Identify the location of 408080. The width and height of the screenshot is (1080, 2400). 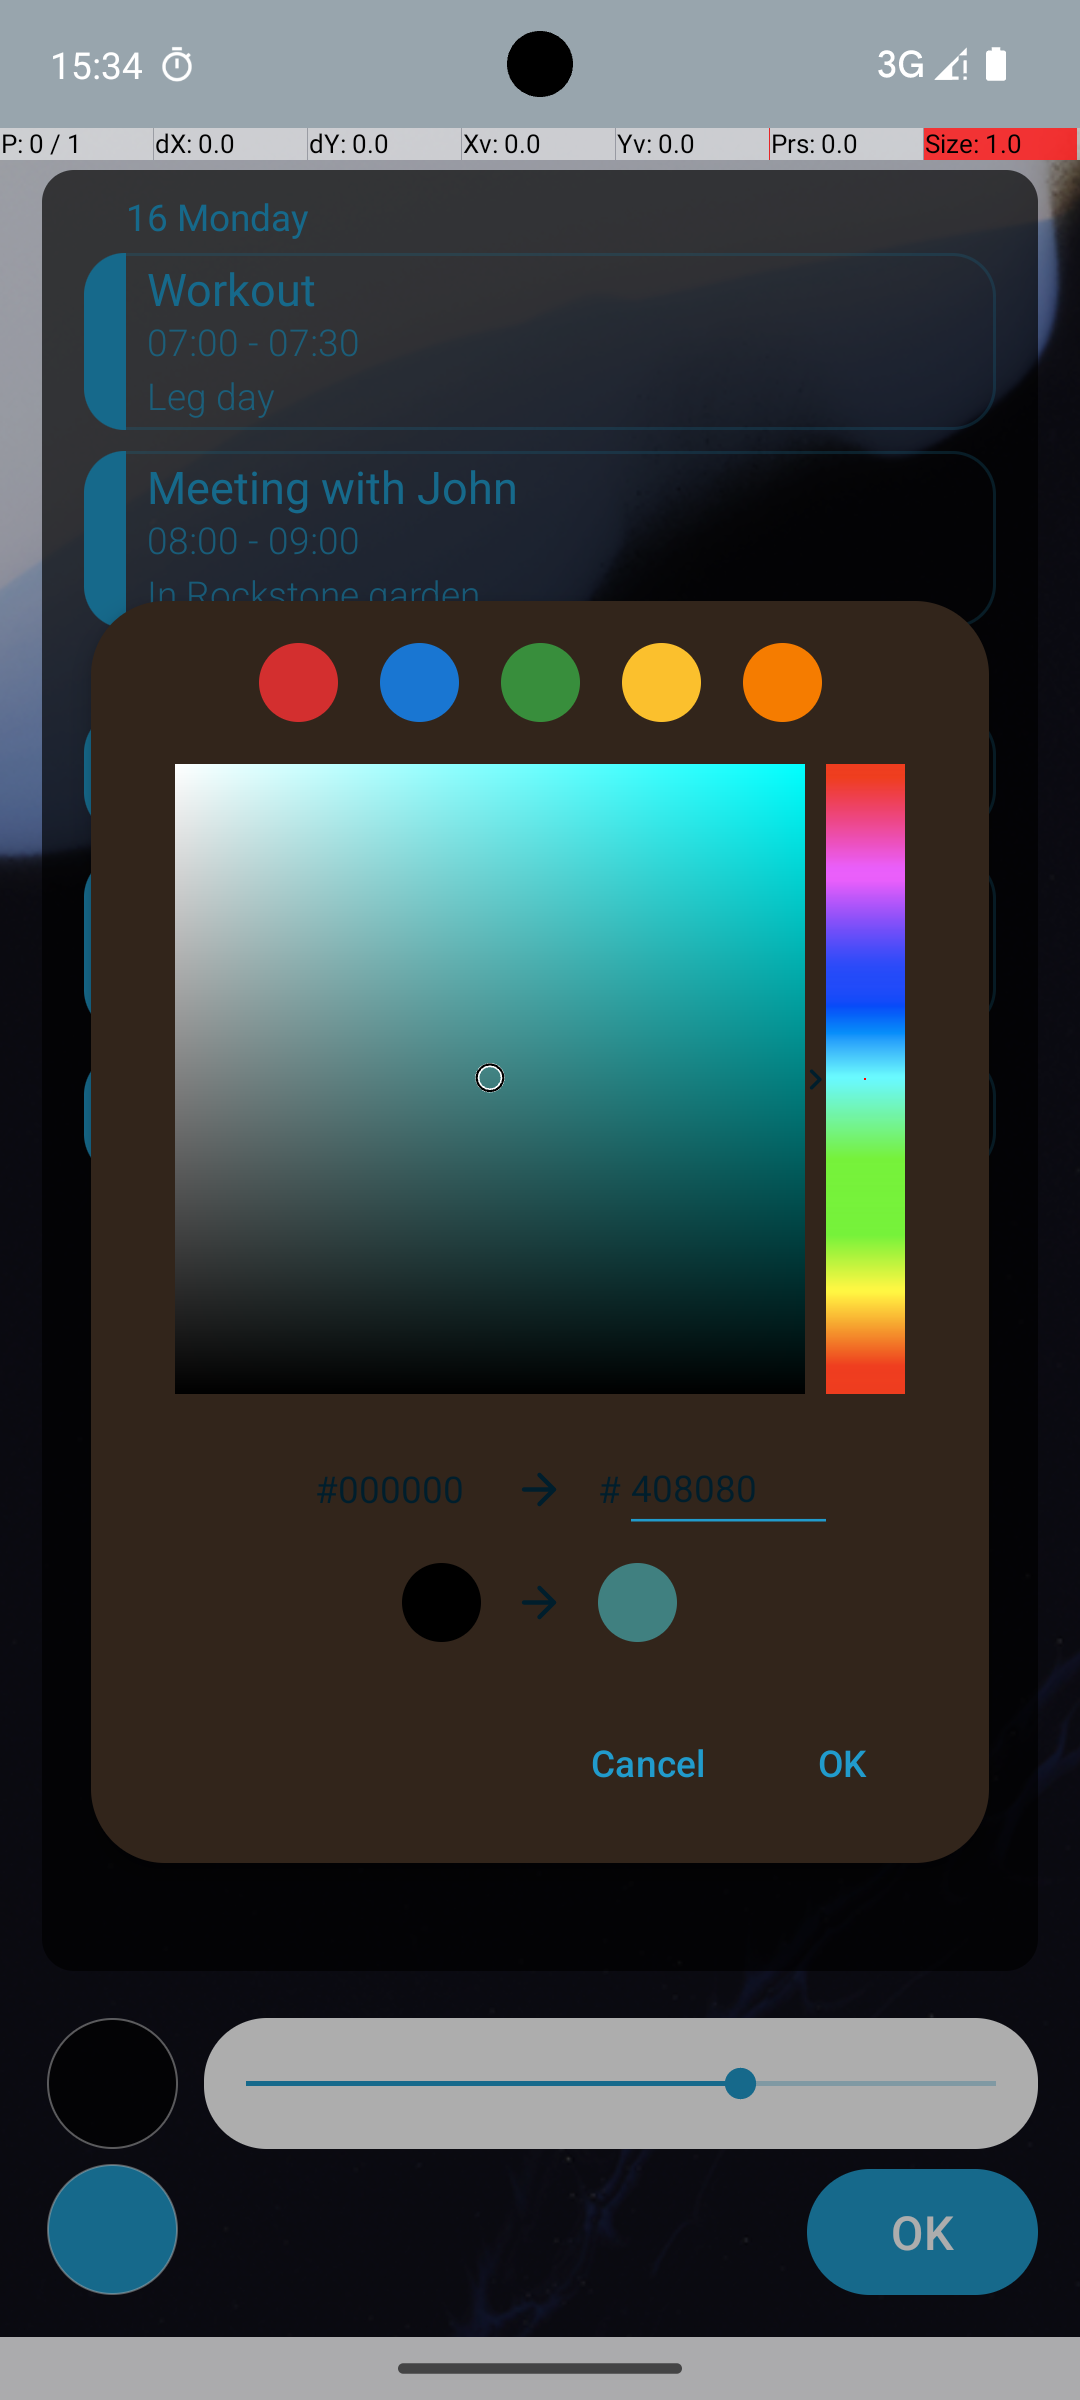
(728, 1489).